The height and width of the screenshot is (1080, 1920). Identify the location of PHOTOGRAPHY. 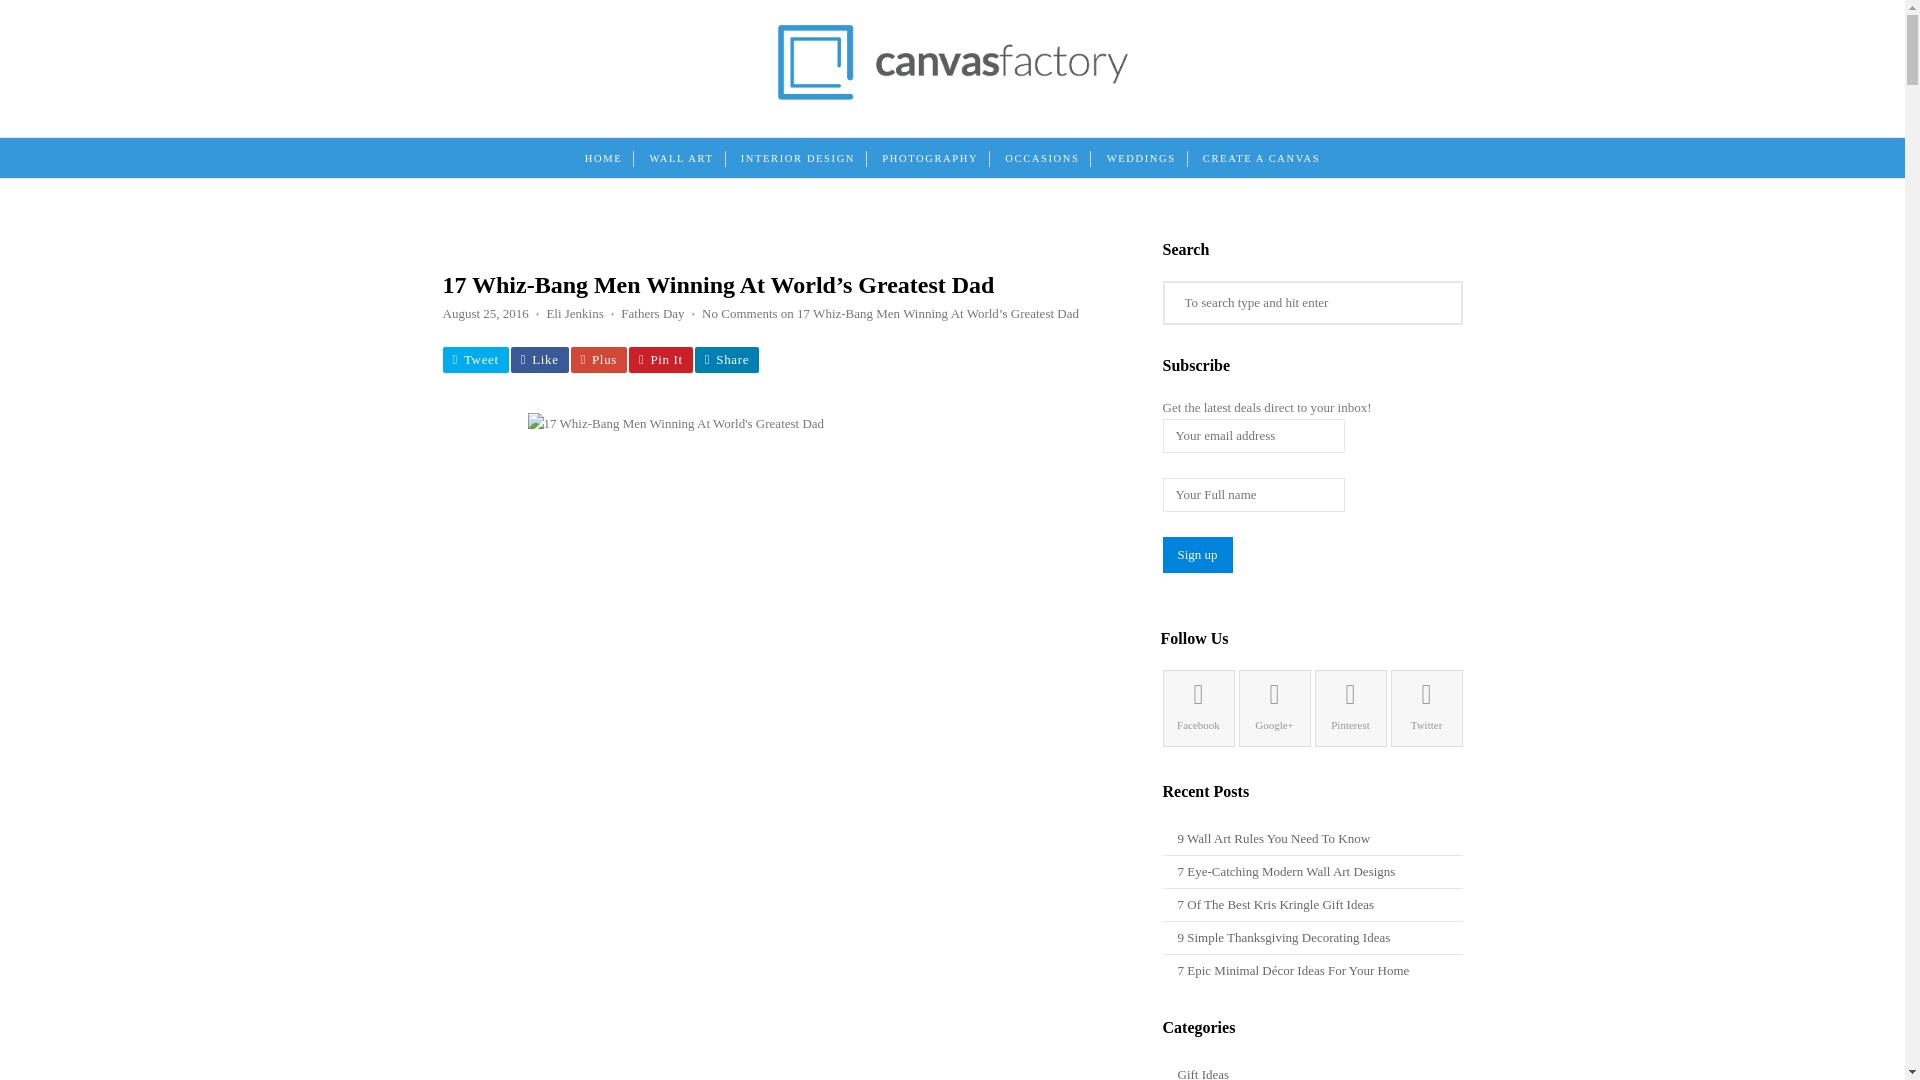
(930, 159).